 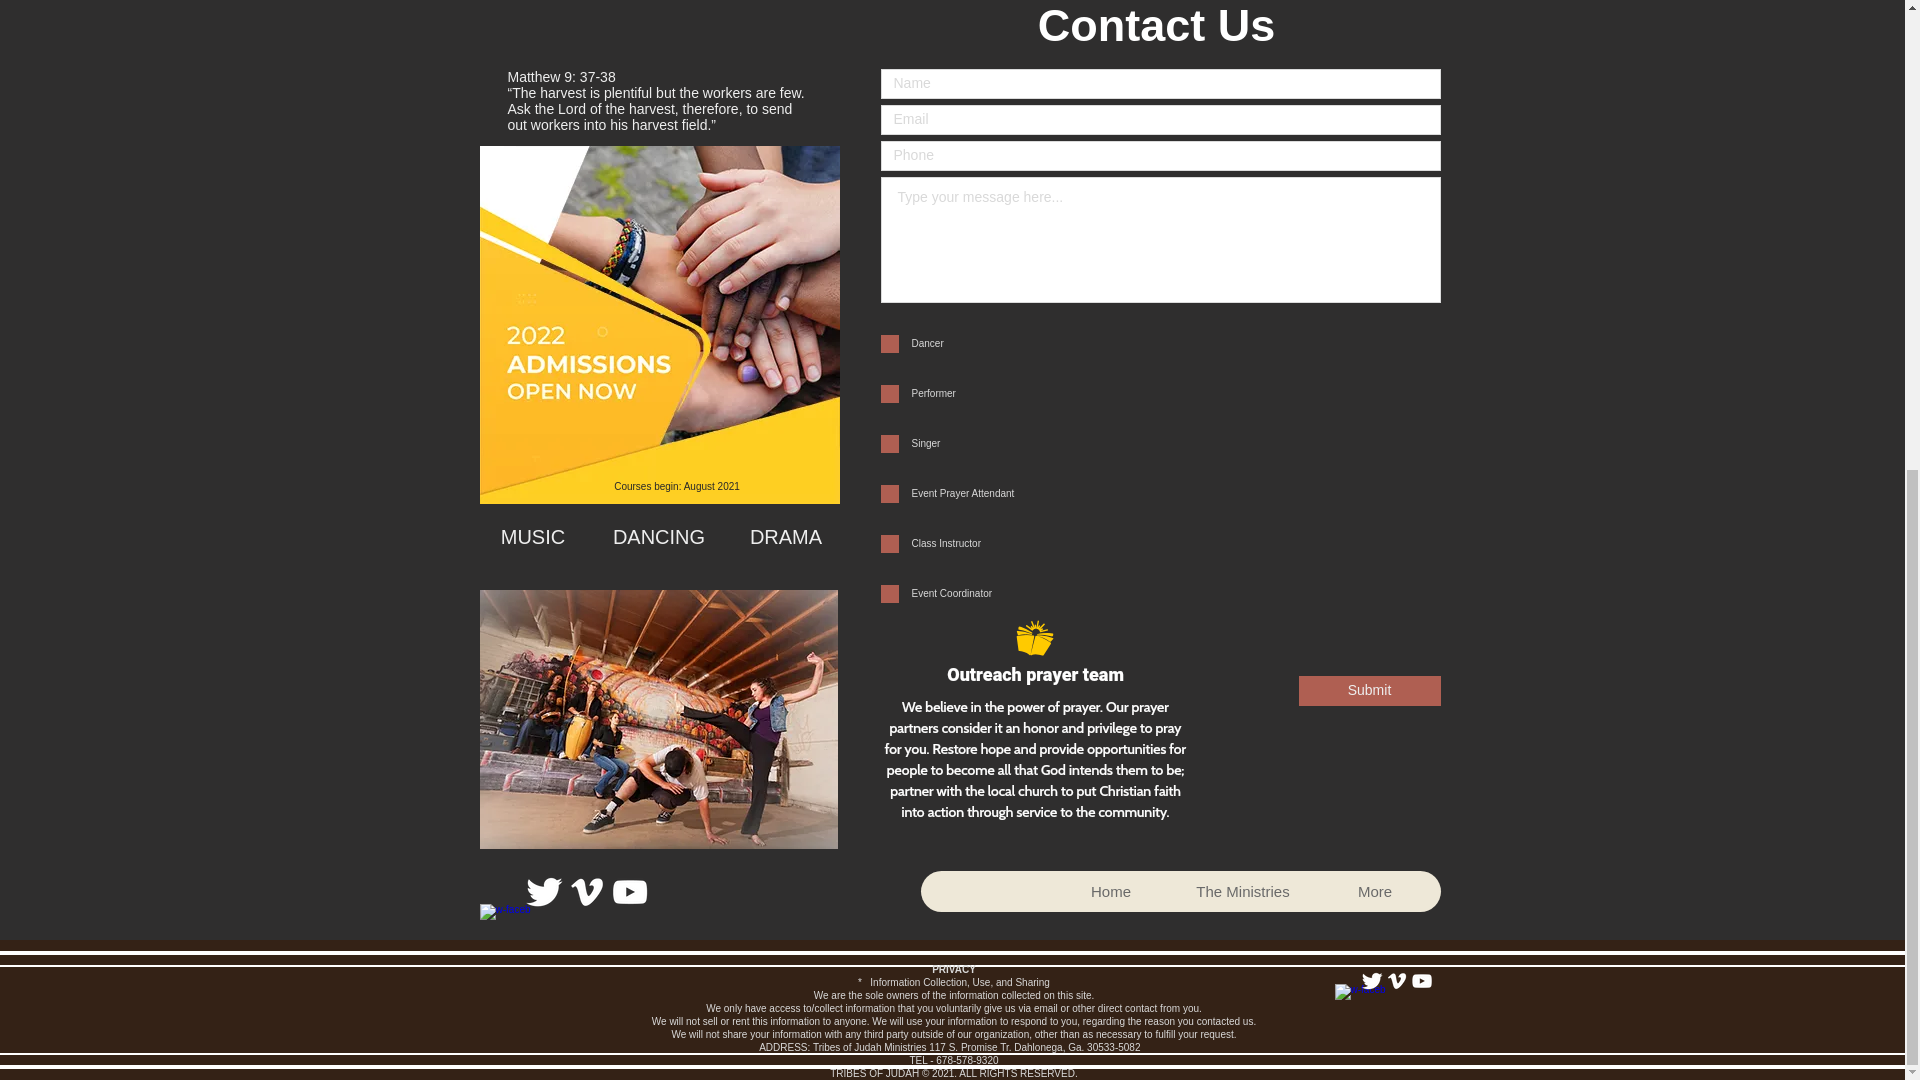 I want to click on Home, so click(x=1110, y=890).